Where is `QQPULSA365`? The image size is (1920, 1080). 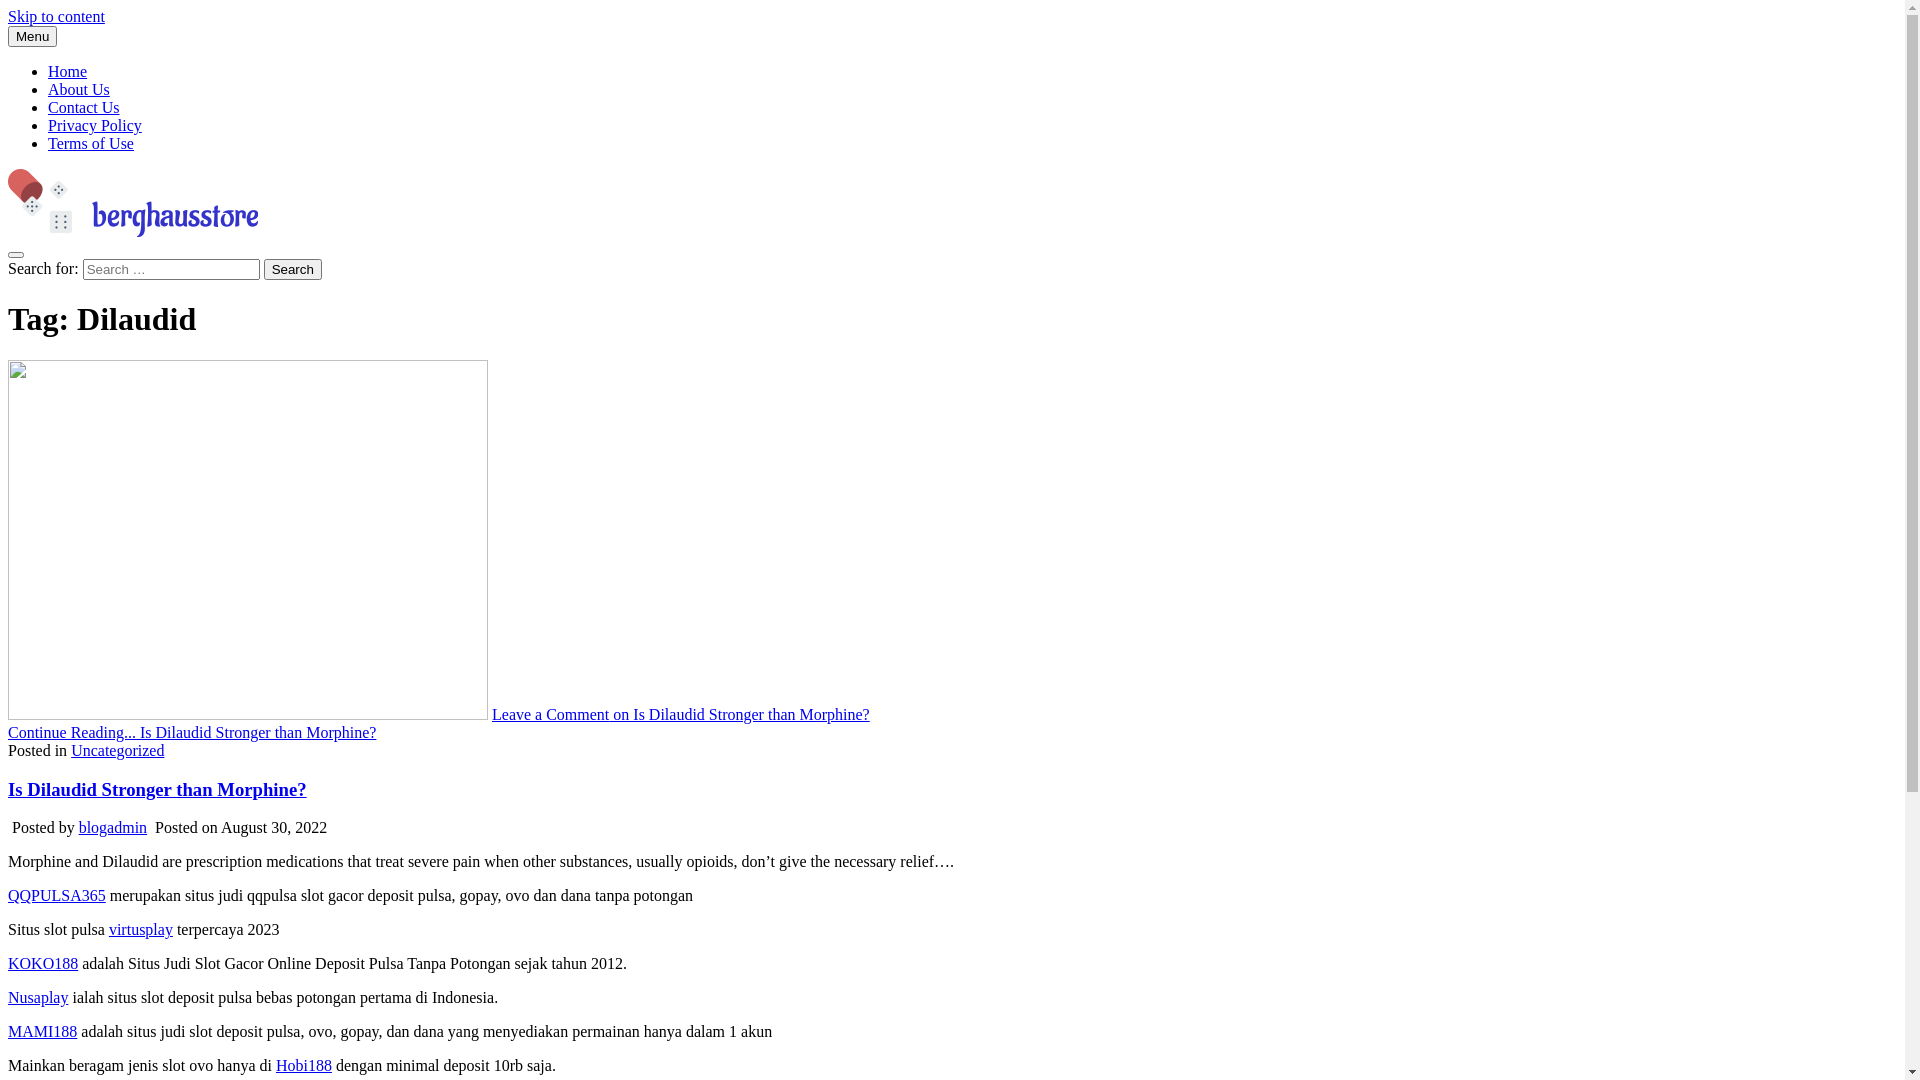
QQPULSA365 is located at coordinates (57, 896).